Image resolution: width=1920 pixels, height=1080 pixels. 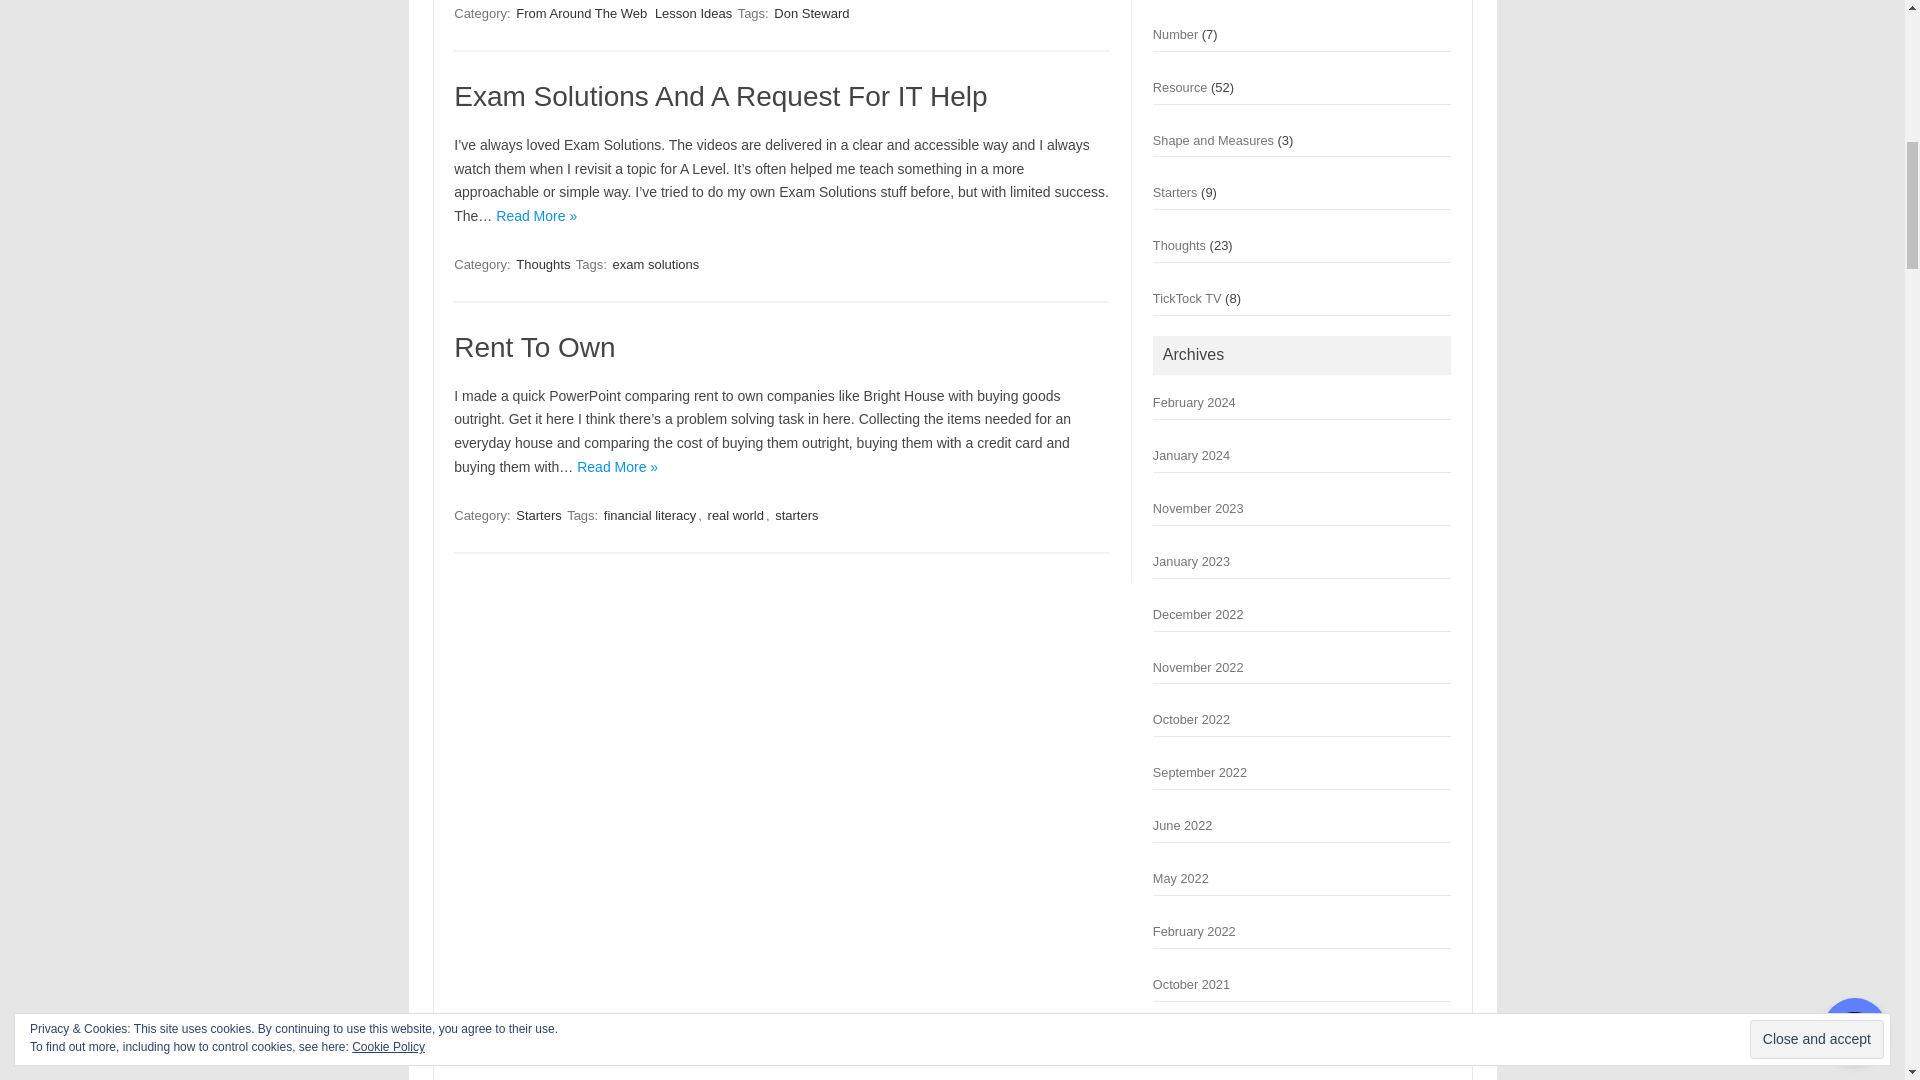 I want to click on Permalink to Exam Solutions And A Request For IT Help, so click(x=720, y=96).